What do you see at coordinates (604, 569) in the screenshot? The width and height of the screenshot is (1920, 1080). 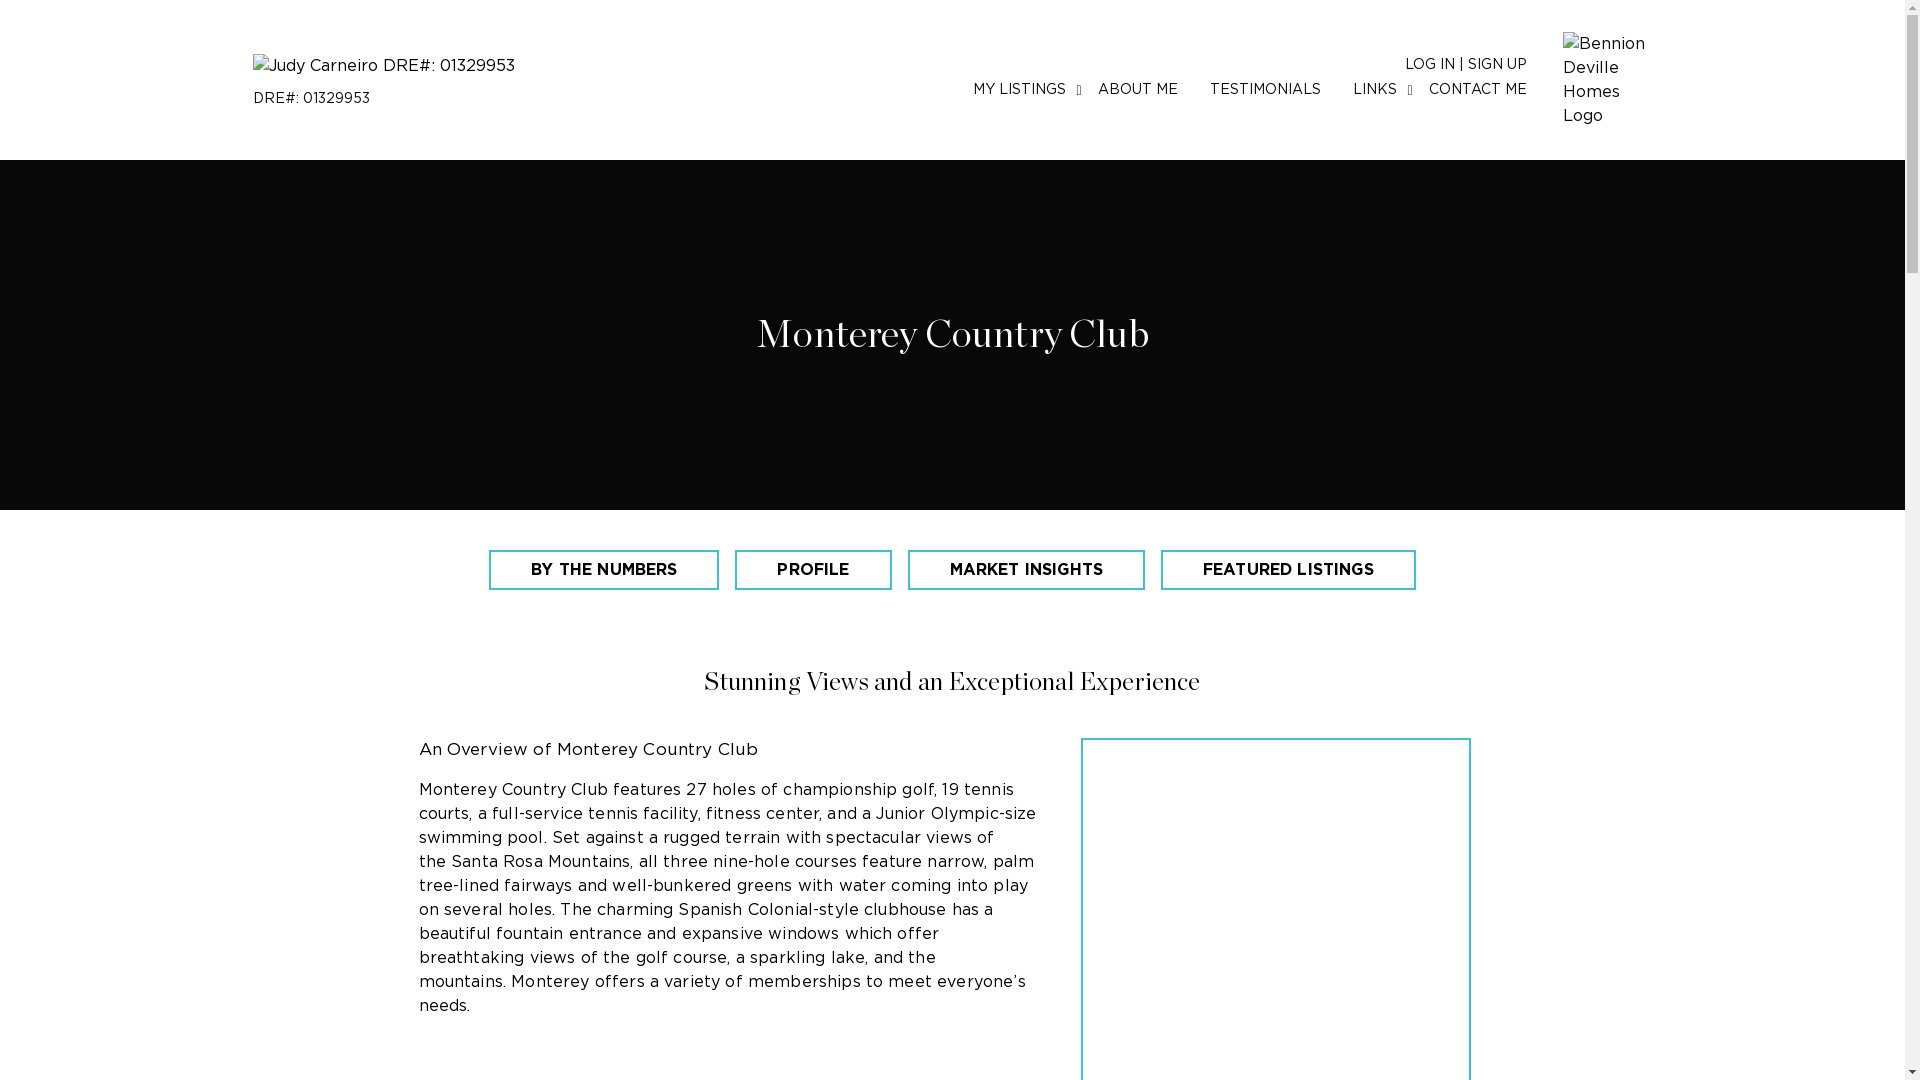 I see `BY THE NUMBERS` at bounding box center [604, 569].